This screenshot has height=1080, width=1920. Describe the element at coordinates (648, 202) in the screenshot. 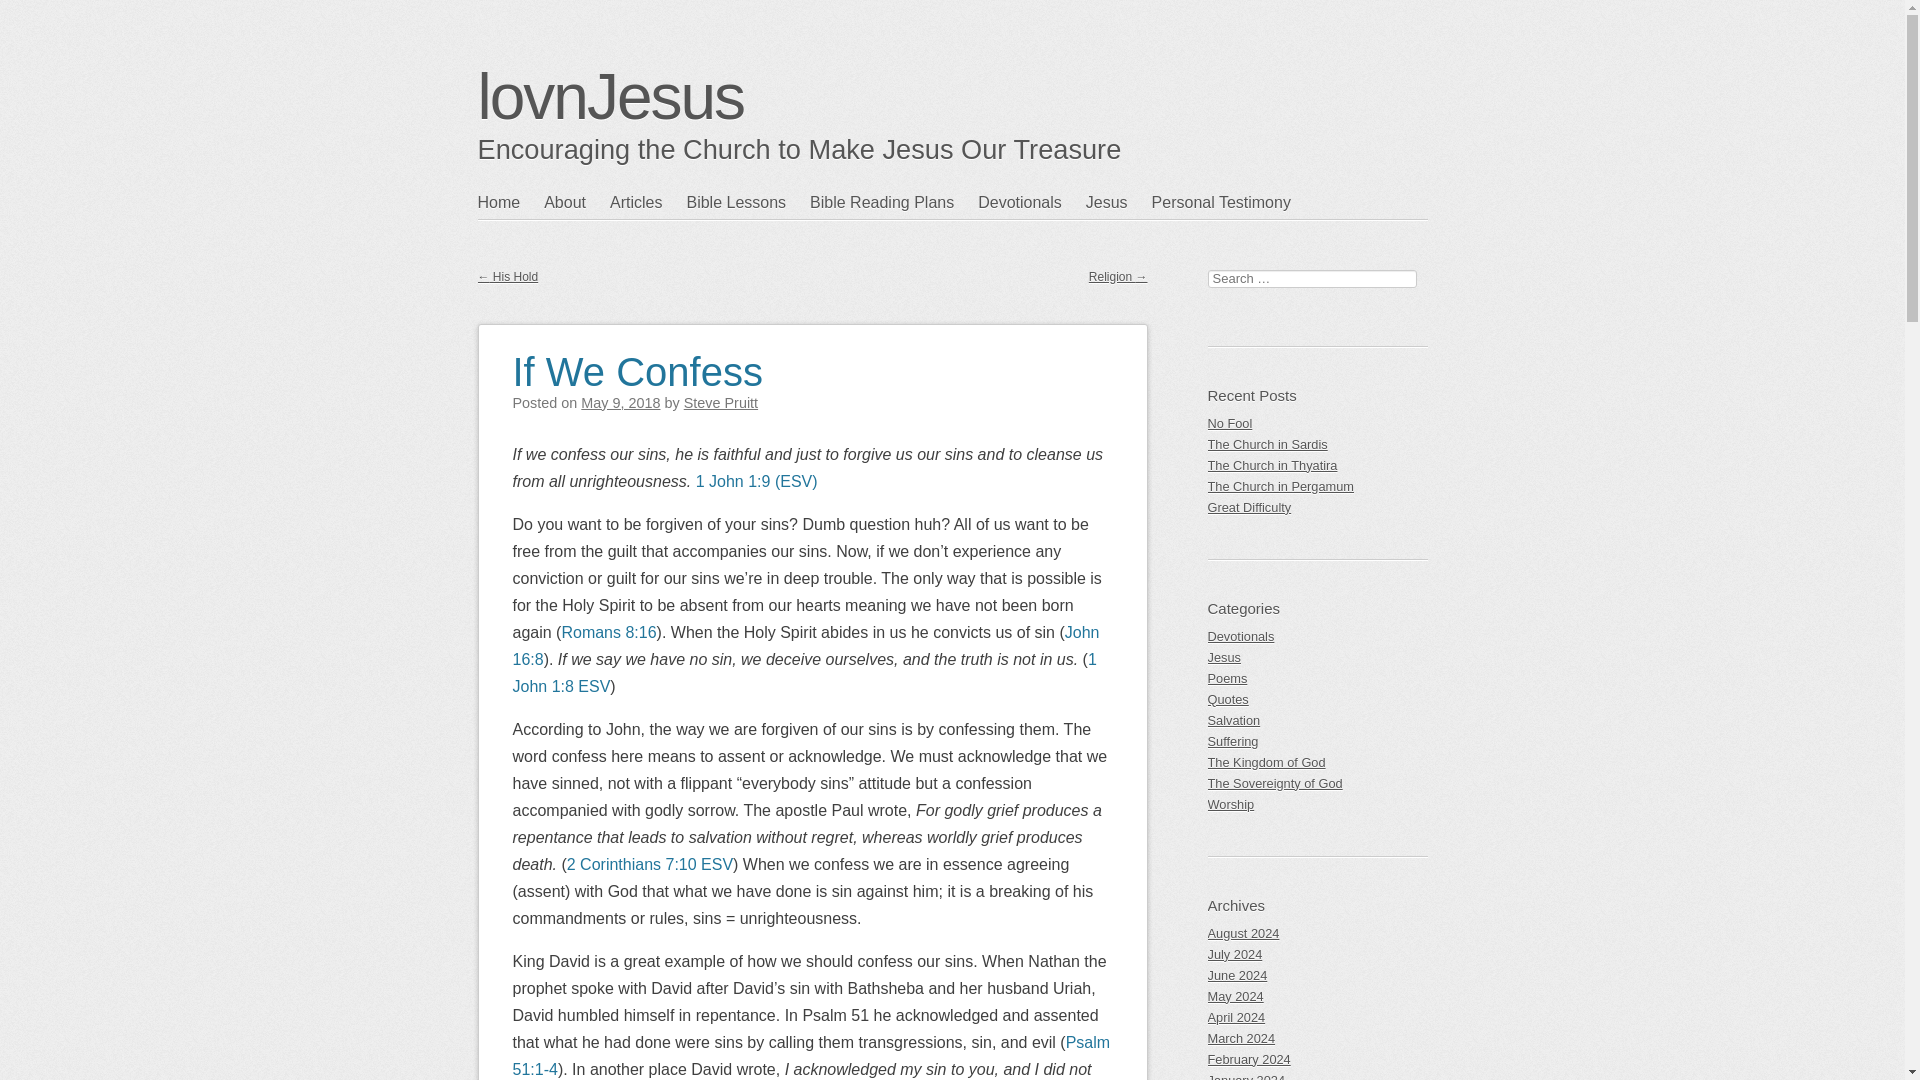

I see `Articles` at that location.